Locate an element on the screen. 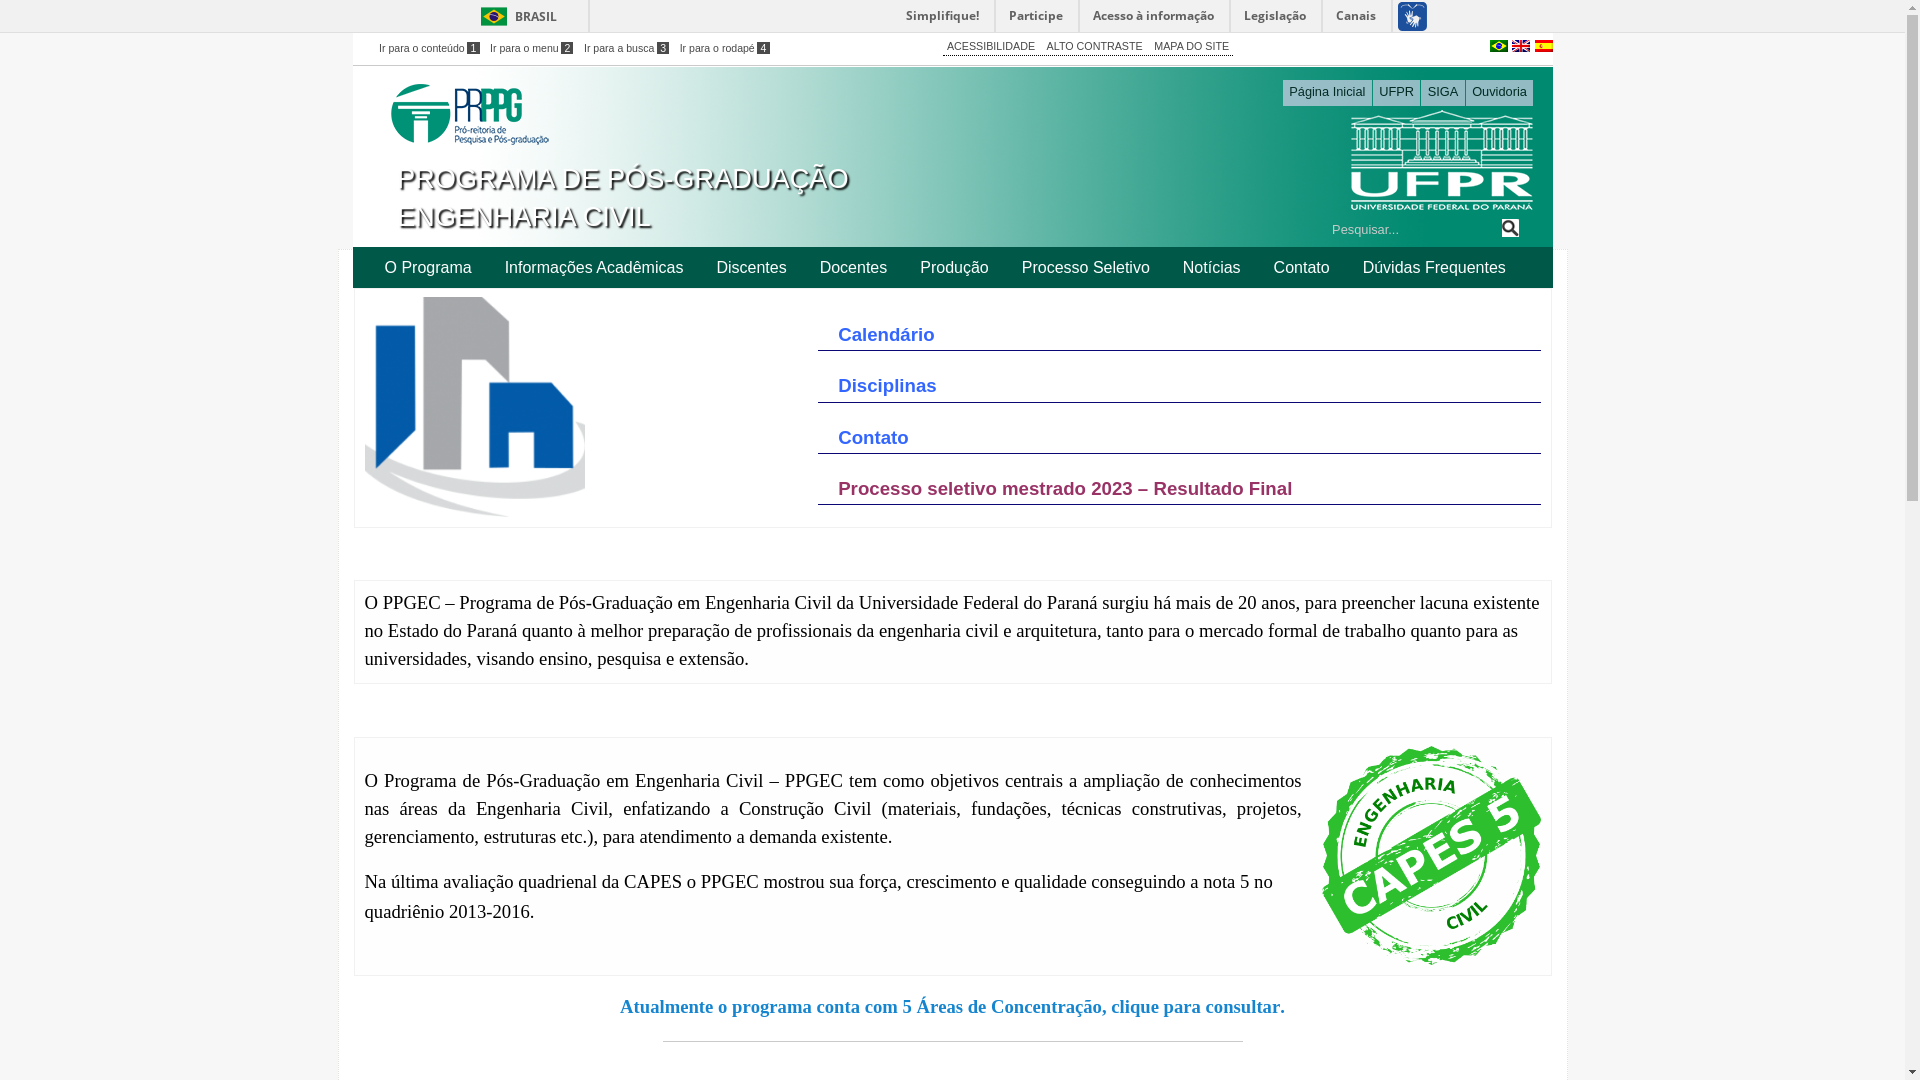 The width and height of the screenshot is (1920, 1080). Processo Seletivo is located at coordinates (1086, 268).